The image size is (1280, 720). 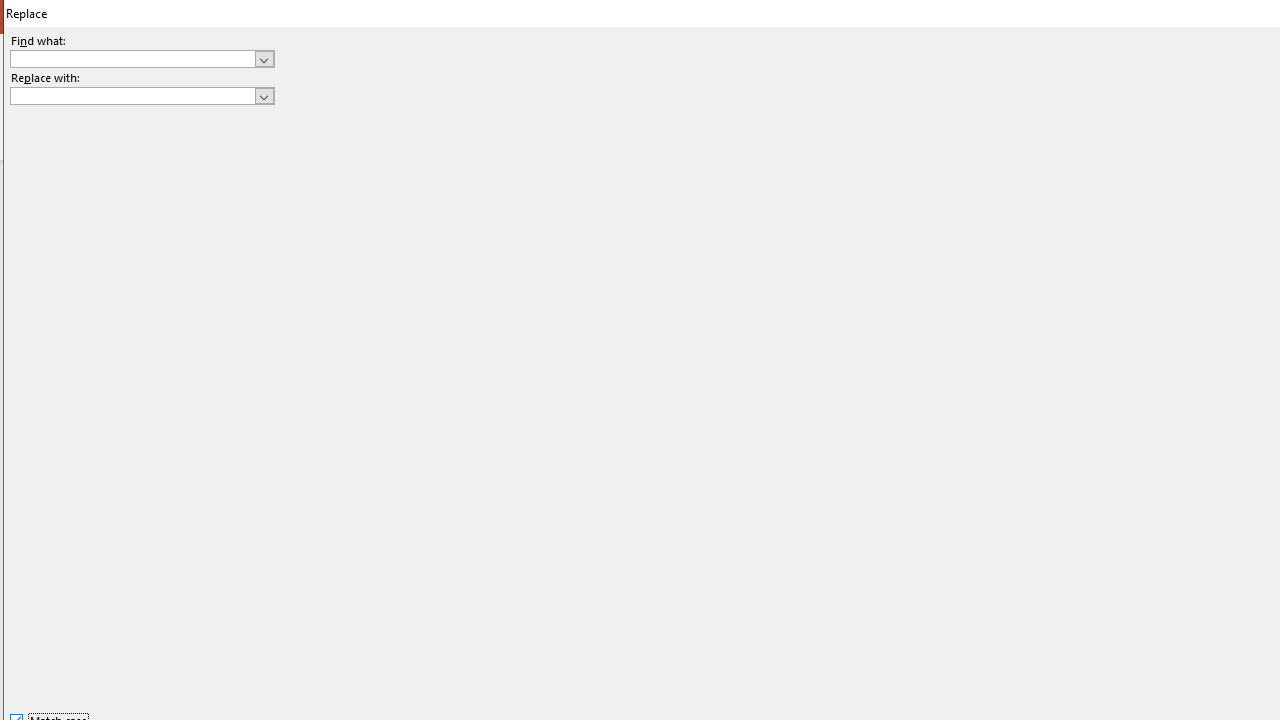 What do you see at coordinates (132, 58) in the screenshot?
I see `Find what` at bounding box center [132, 58].